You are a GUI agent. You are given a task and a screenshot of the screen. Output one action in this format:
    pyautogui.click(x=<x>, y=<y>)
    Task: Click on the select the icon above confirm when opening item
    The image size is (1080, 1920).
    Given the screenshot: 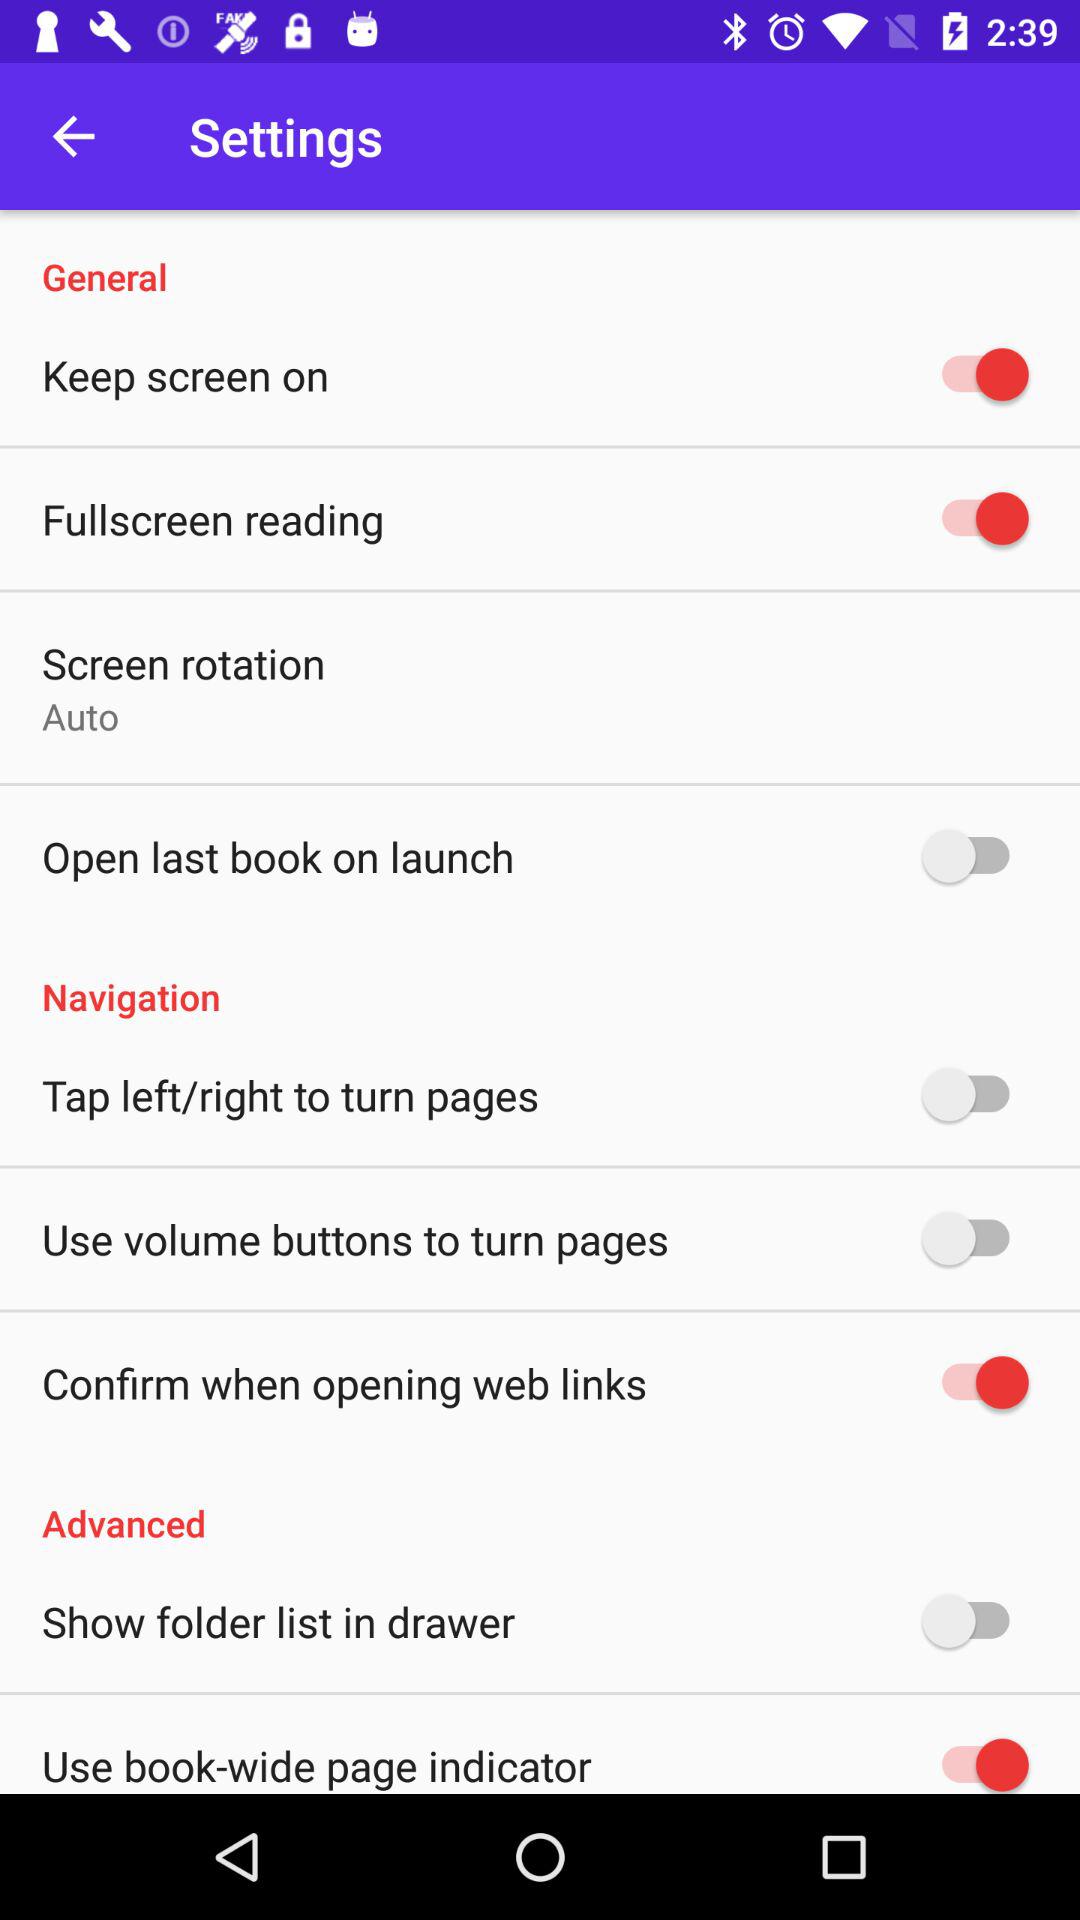 What is the action you would take?
    pyautogui.click(x=355, y=1238)
    